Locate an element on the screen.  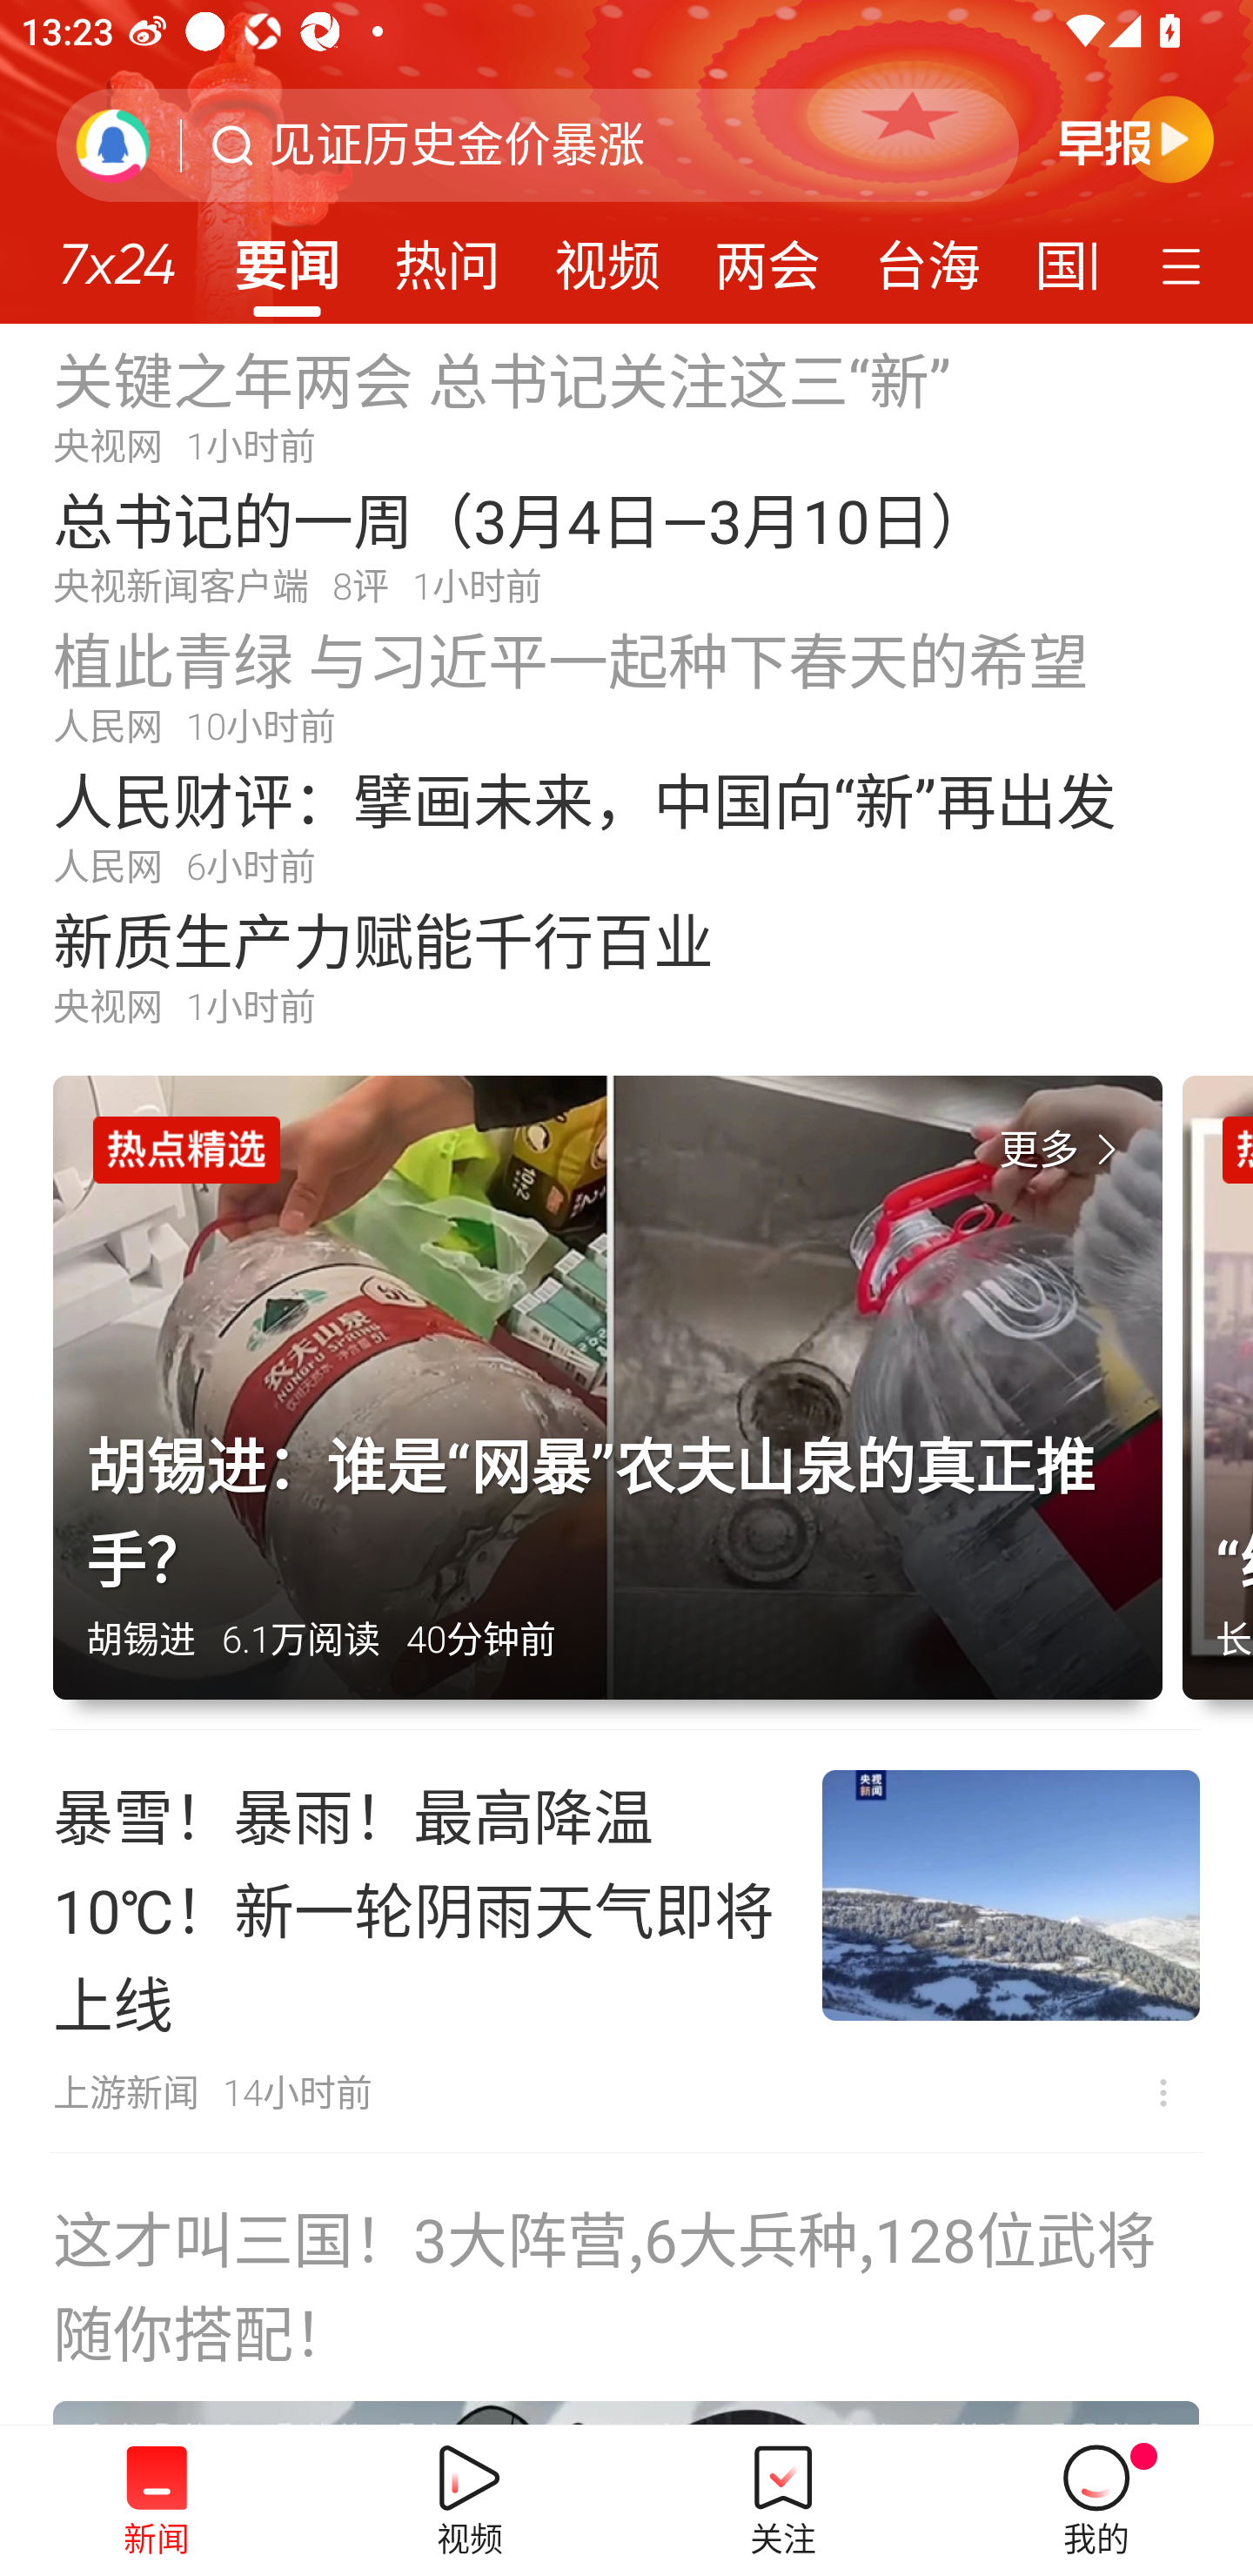
暴雪！暴雨！最高降温10℃！新一轮阴雨天气即将上线 上游新闻 14小时前  不感兴趣 is located at coordinates (626, 1941).